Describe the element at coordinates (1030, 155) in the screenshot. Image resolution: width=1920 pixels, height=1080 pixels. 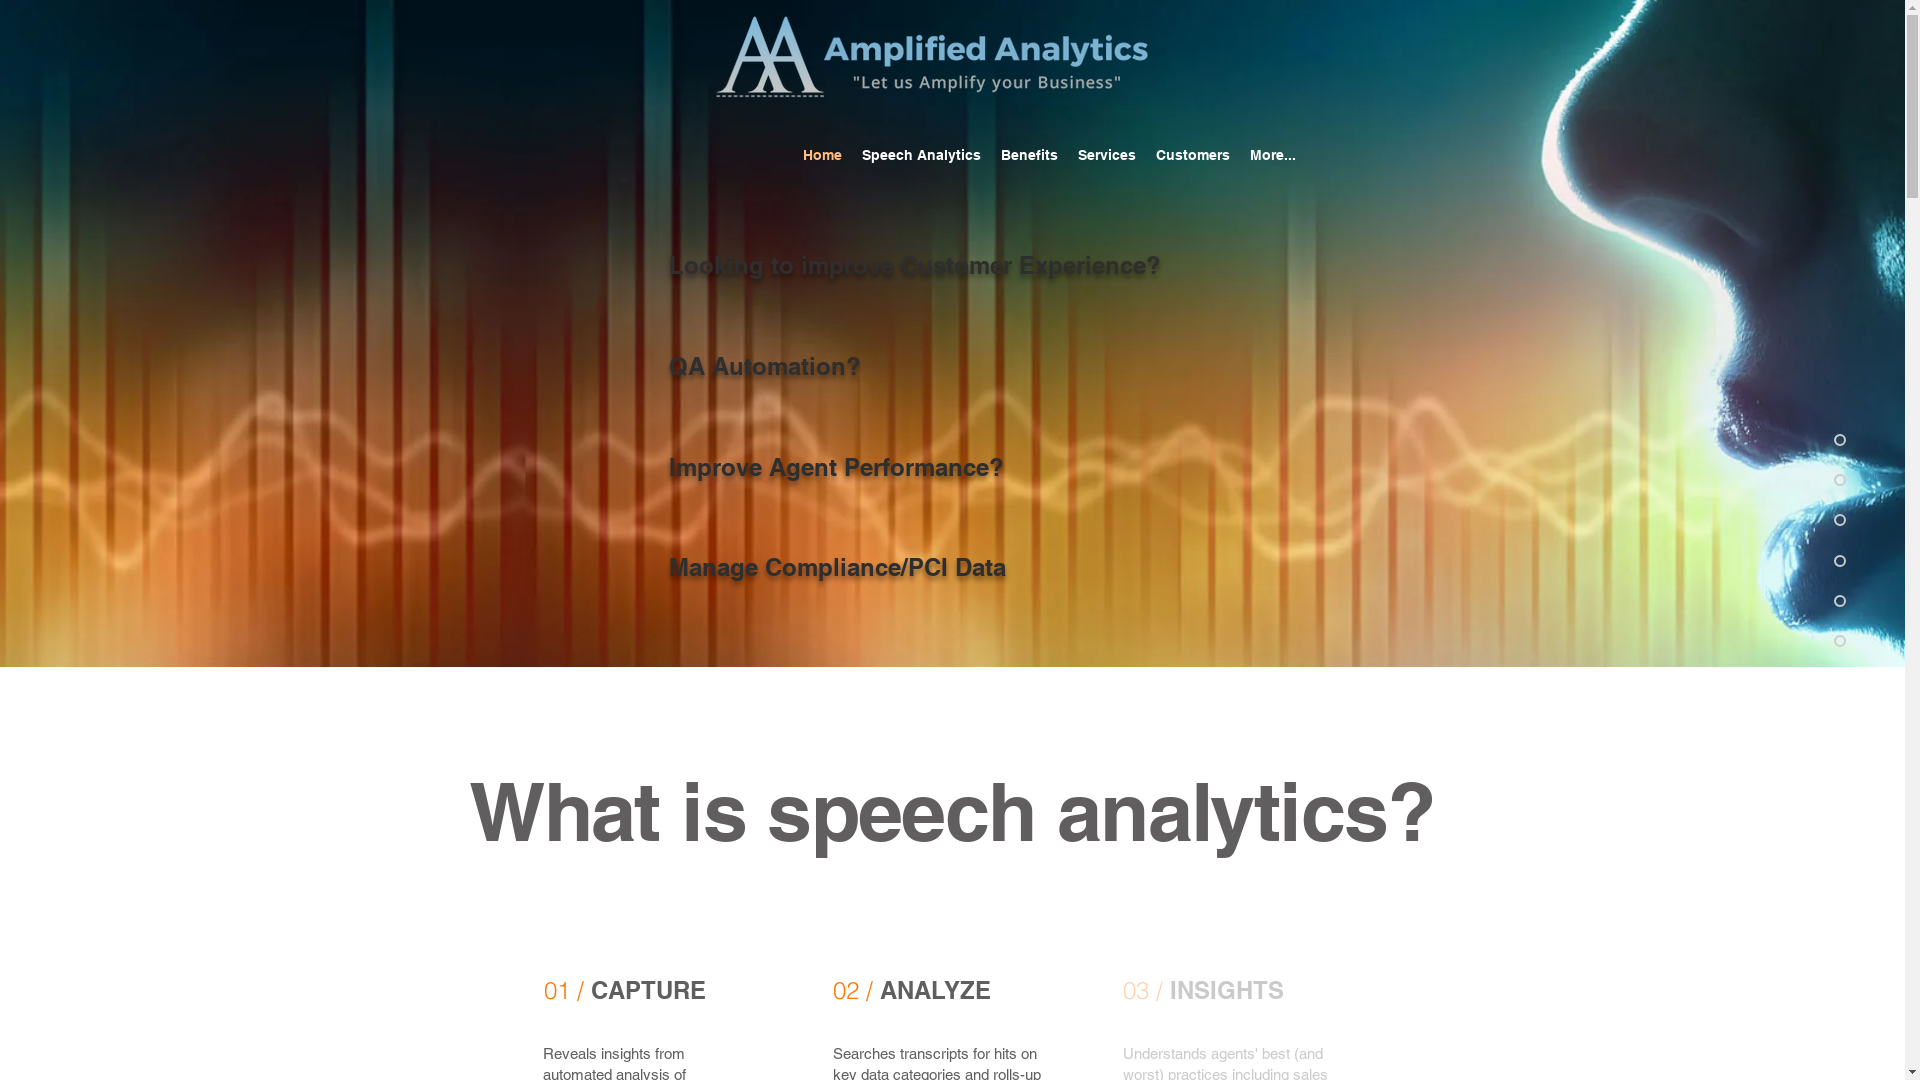
I see `Benefits` at that location.